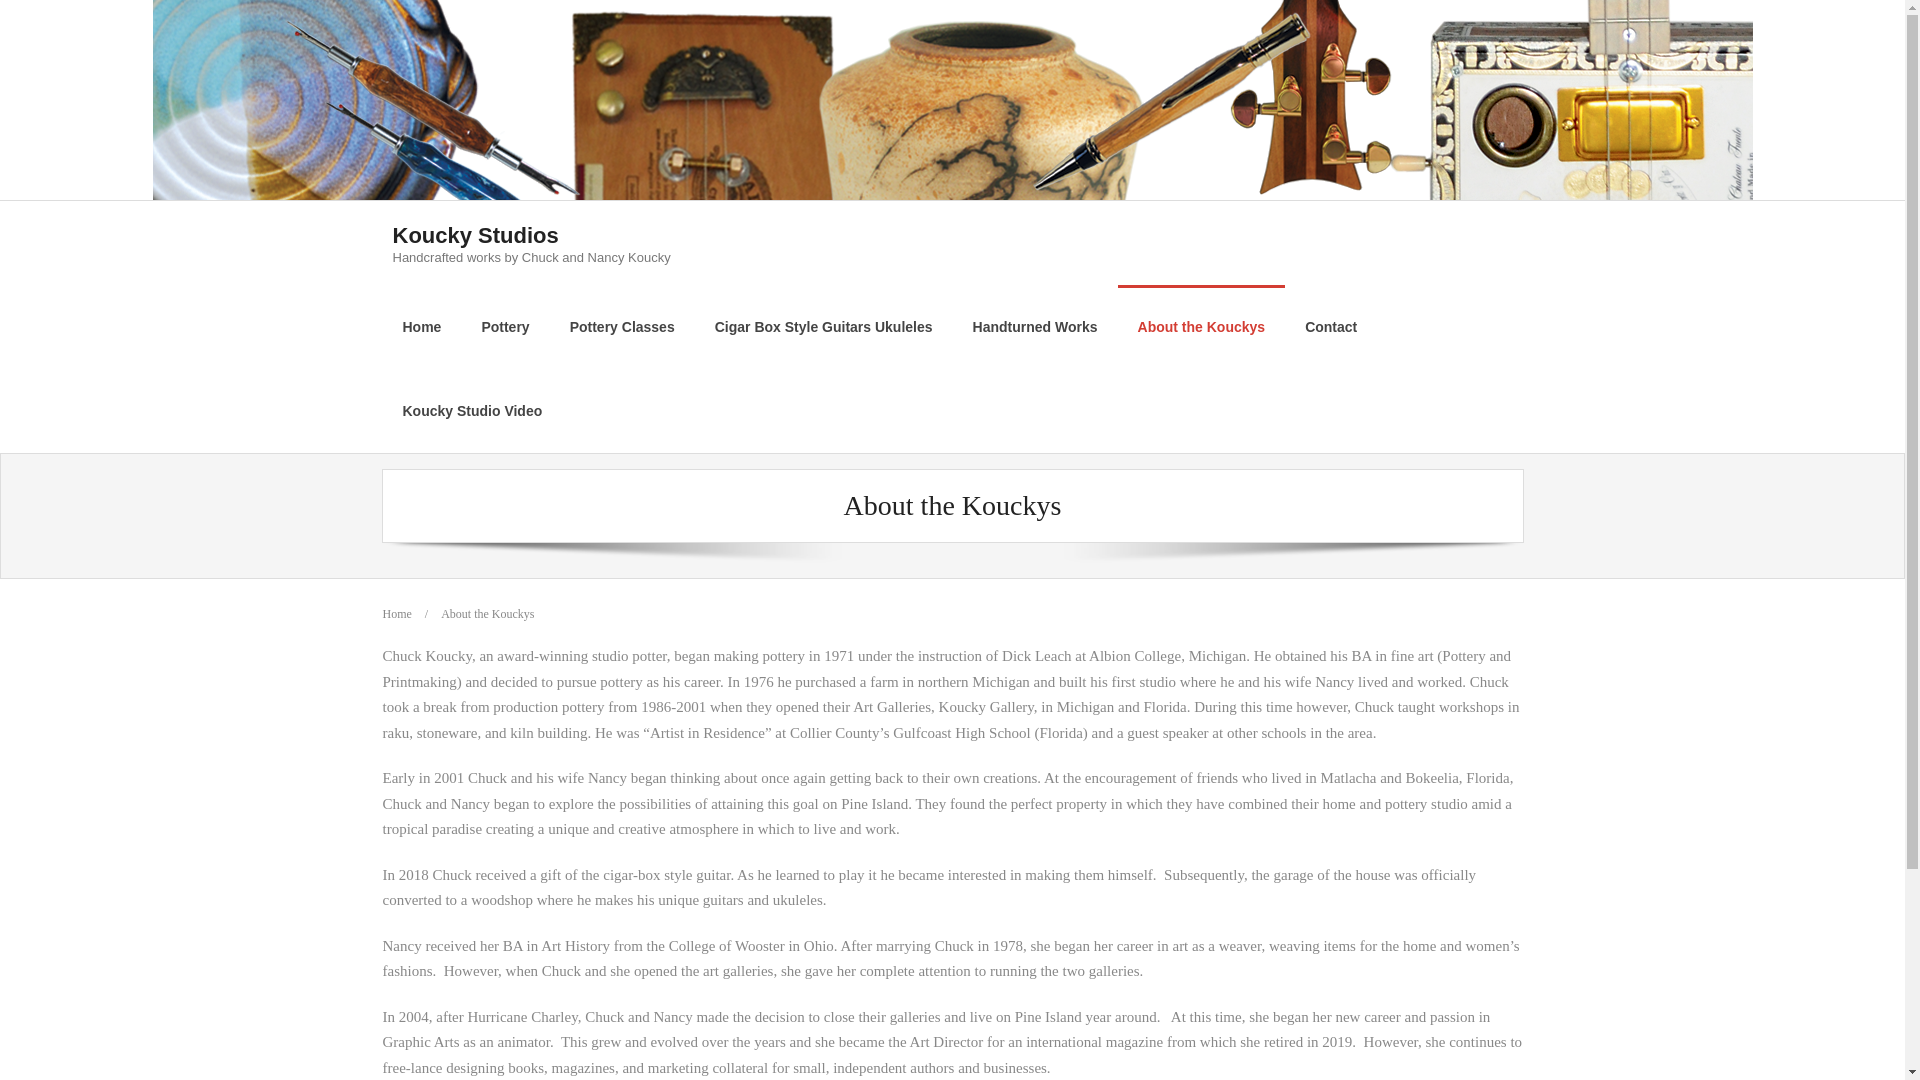  Describe the element at coordinates (530, 236) in the screenshot. I see `Koucky Studios` at that location.